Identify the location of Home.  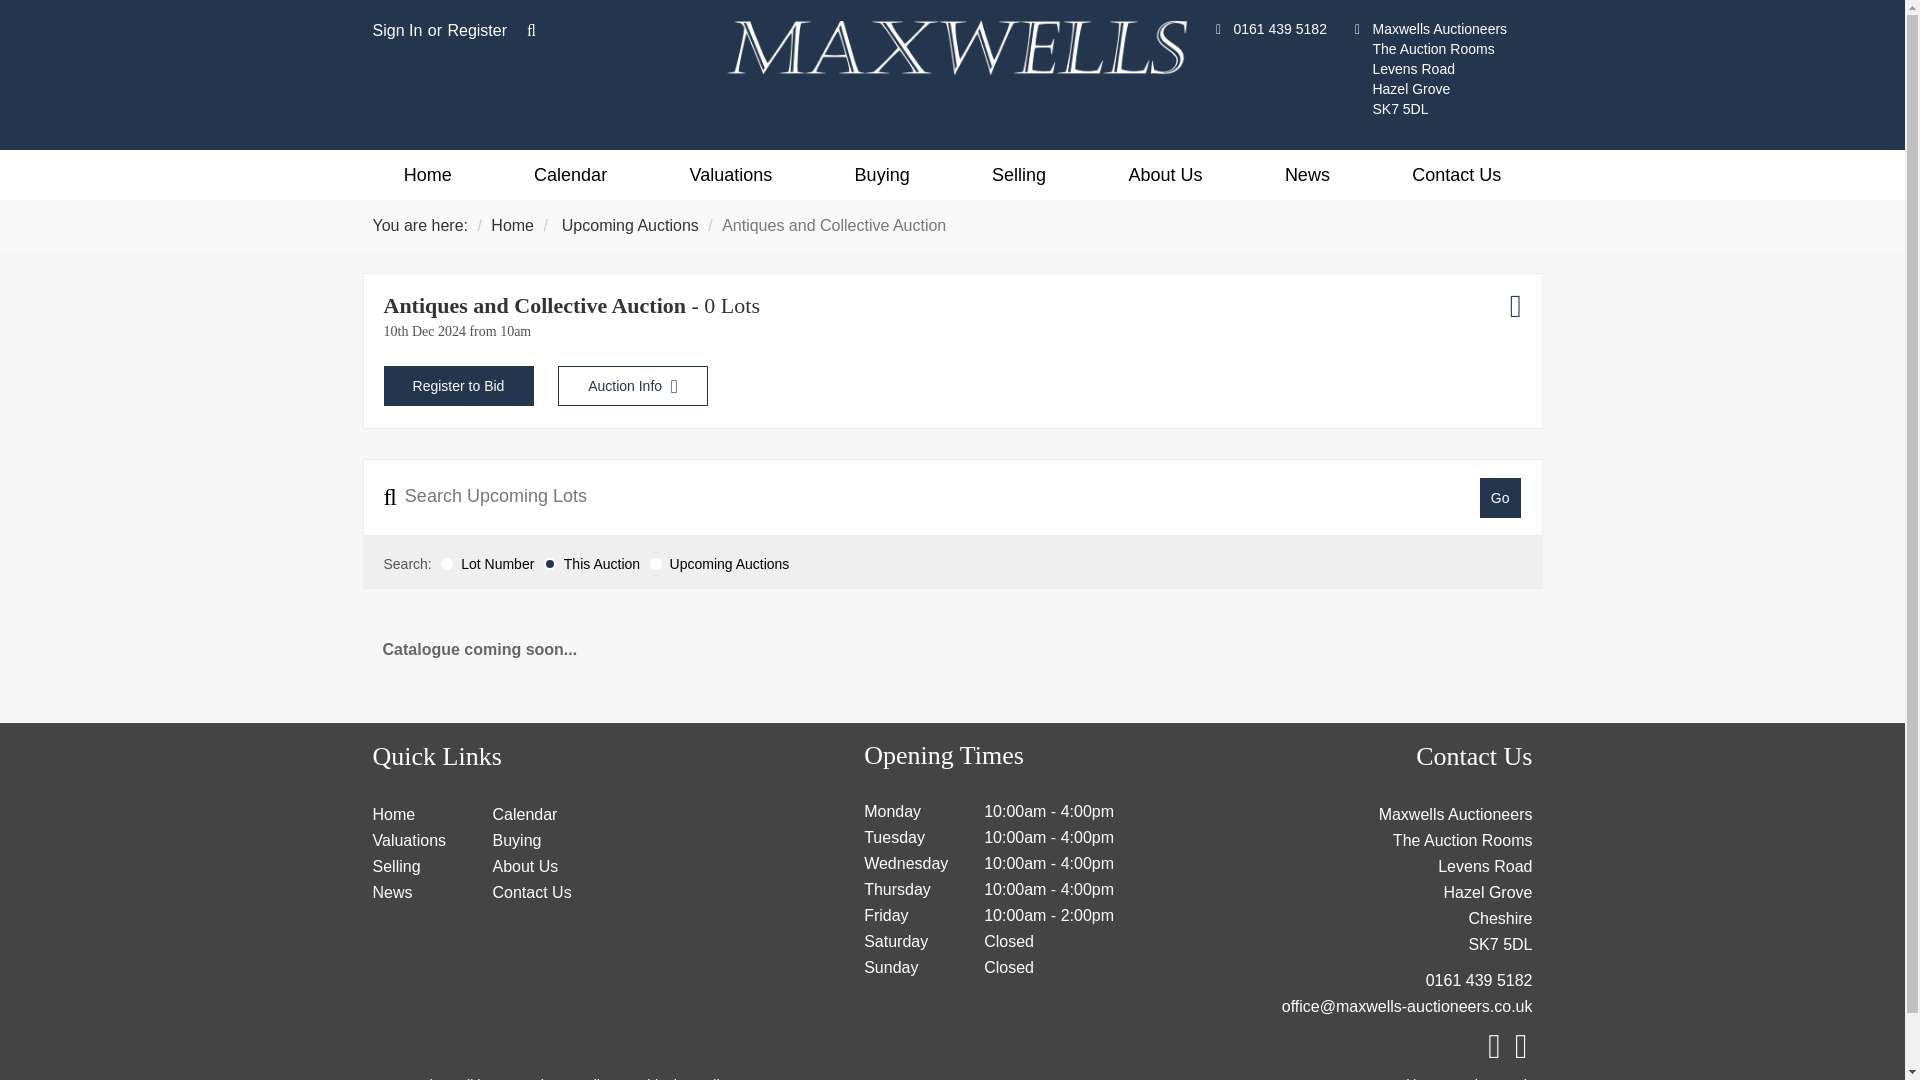
(393, 814).